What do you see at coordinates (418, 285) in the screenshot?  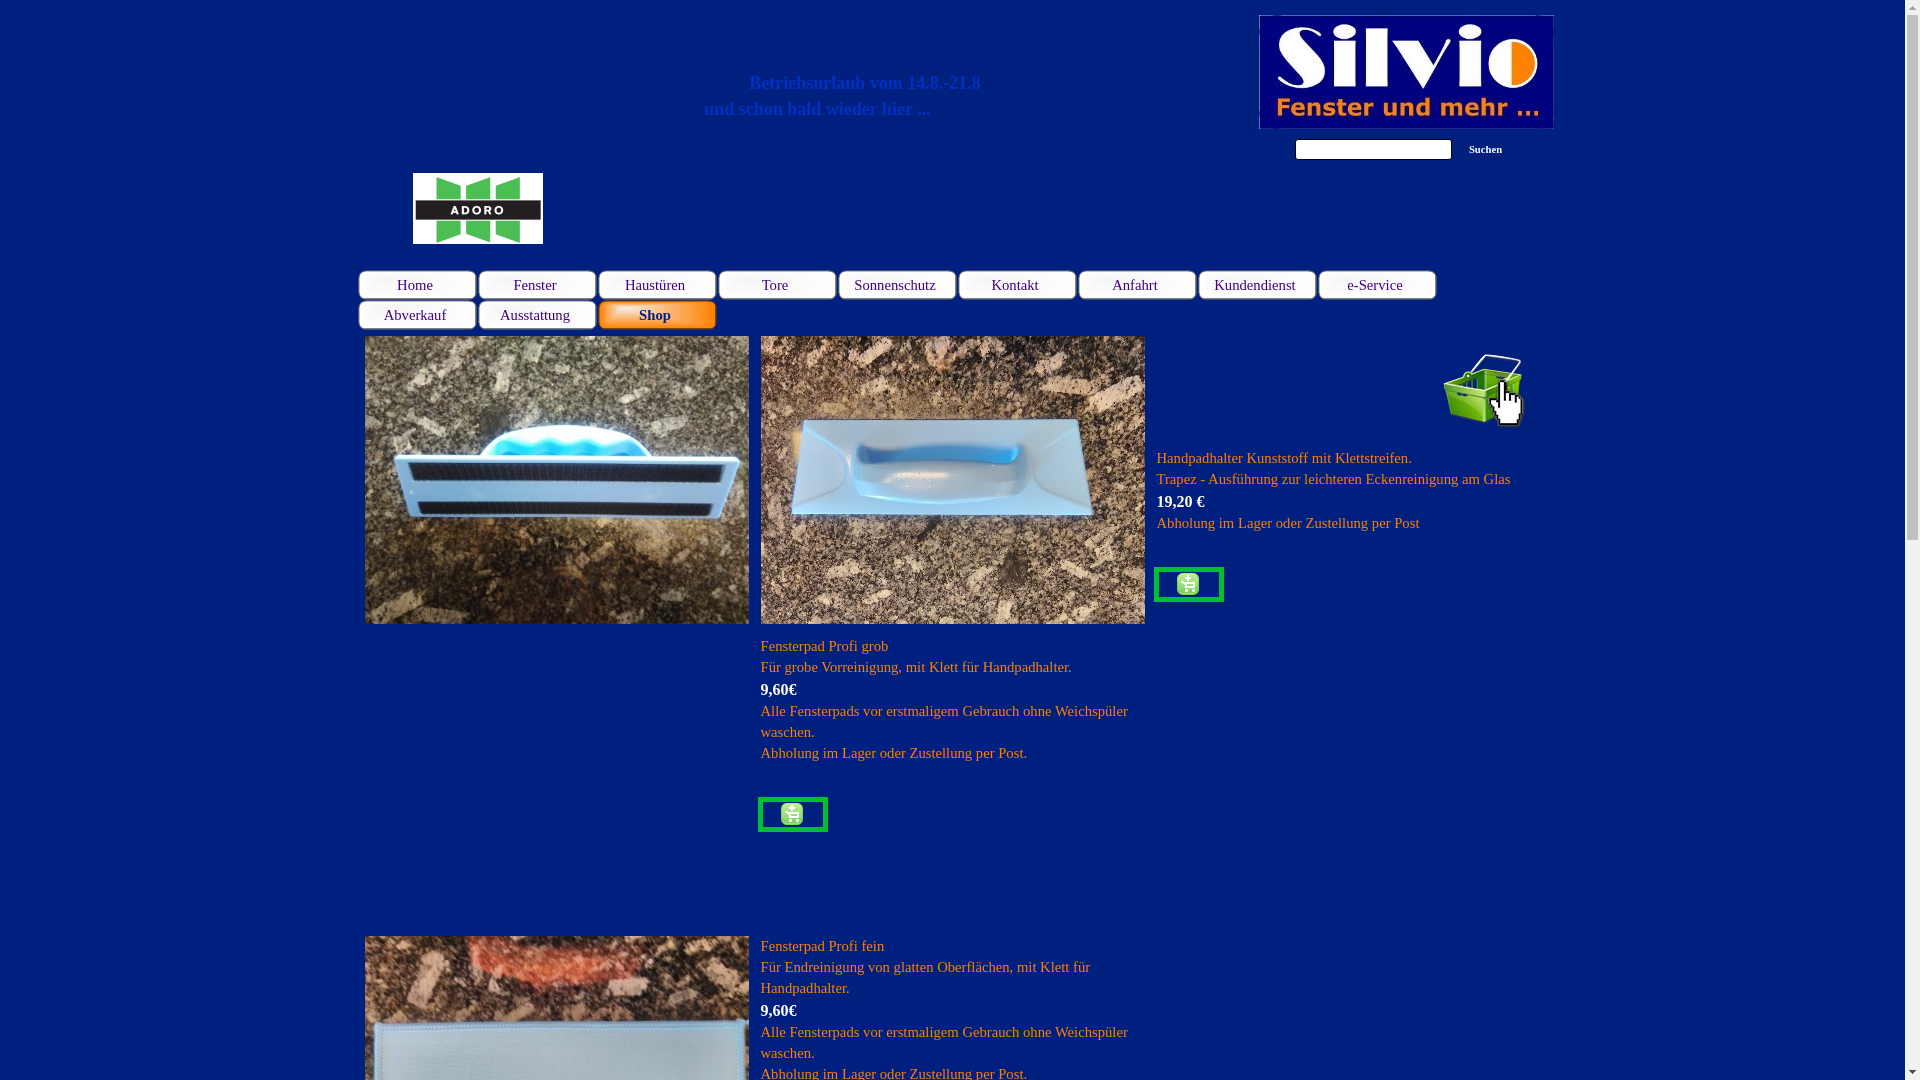 I see `Home` at bounding box center [418, 285].